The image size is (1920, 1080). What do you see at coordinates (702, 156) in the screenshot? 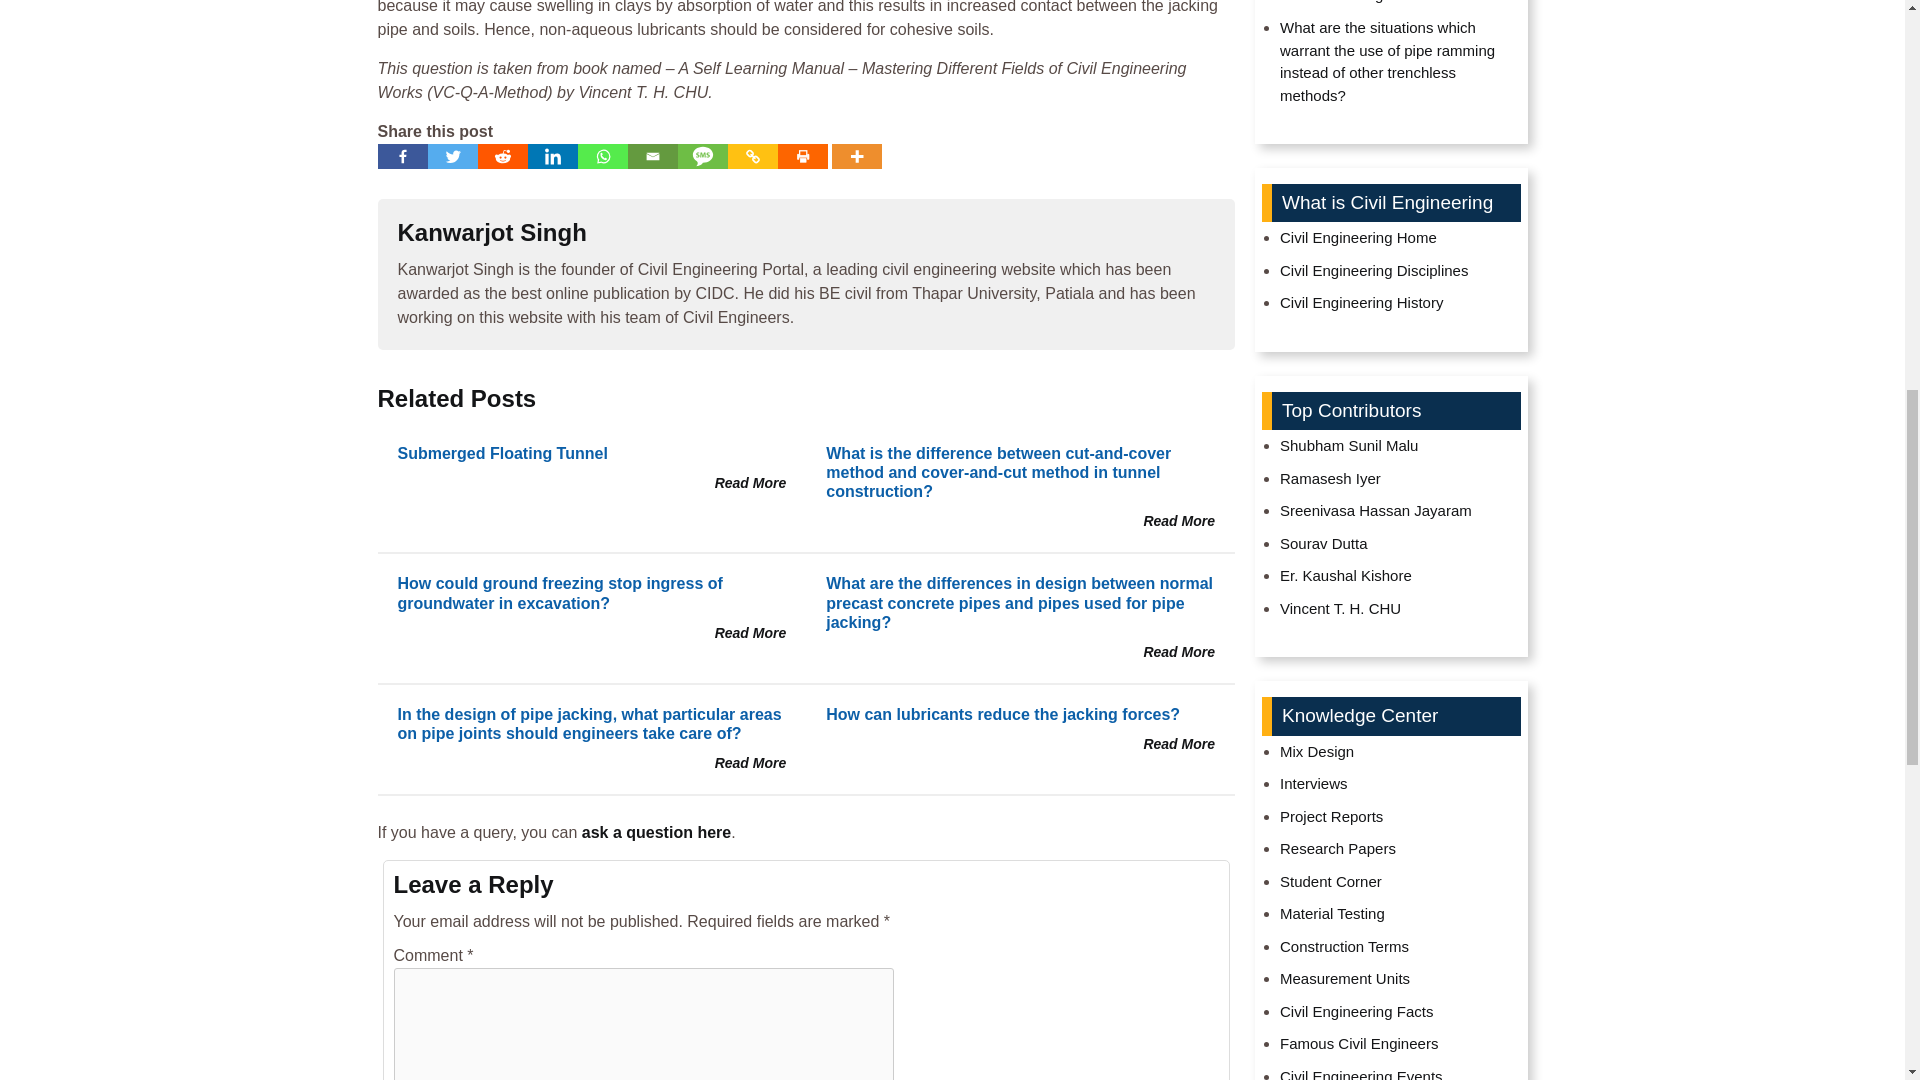
I see `SMS` at bounding box center [702, 156].